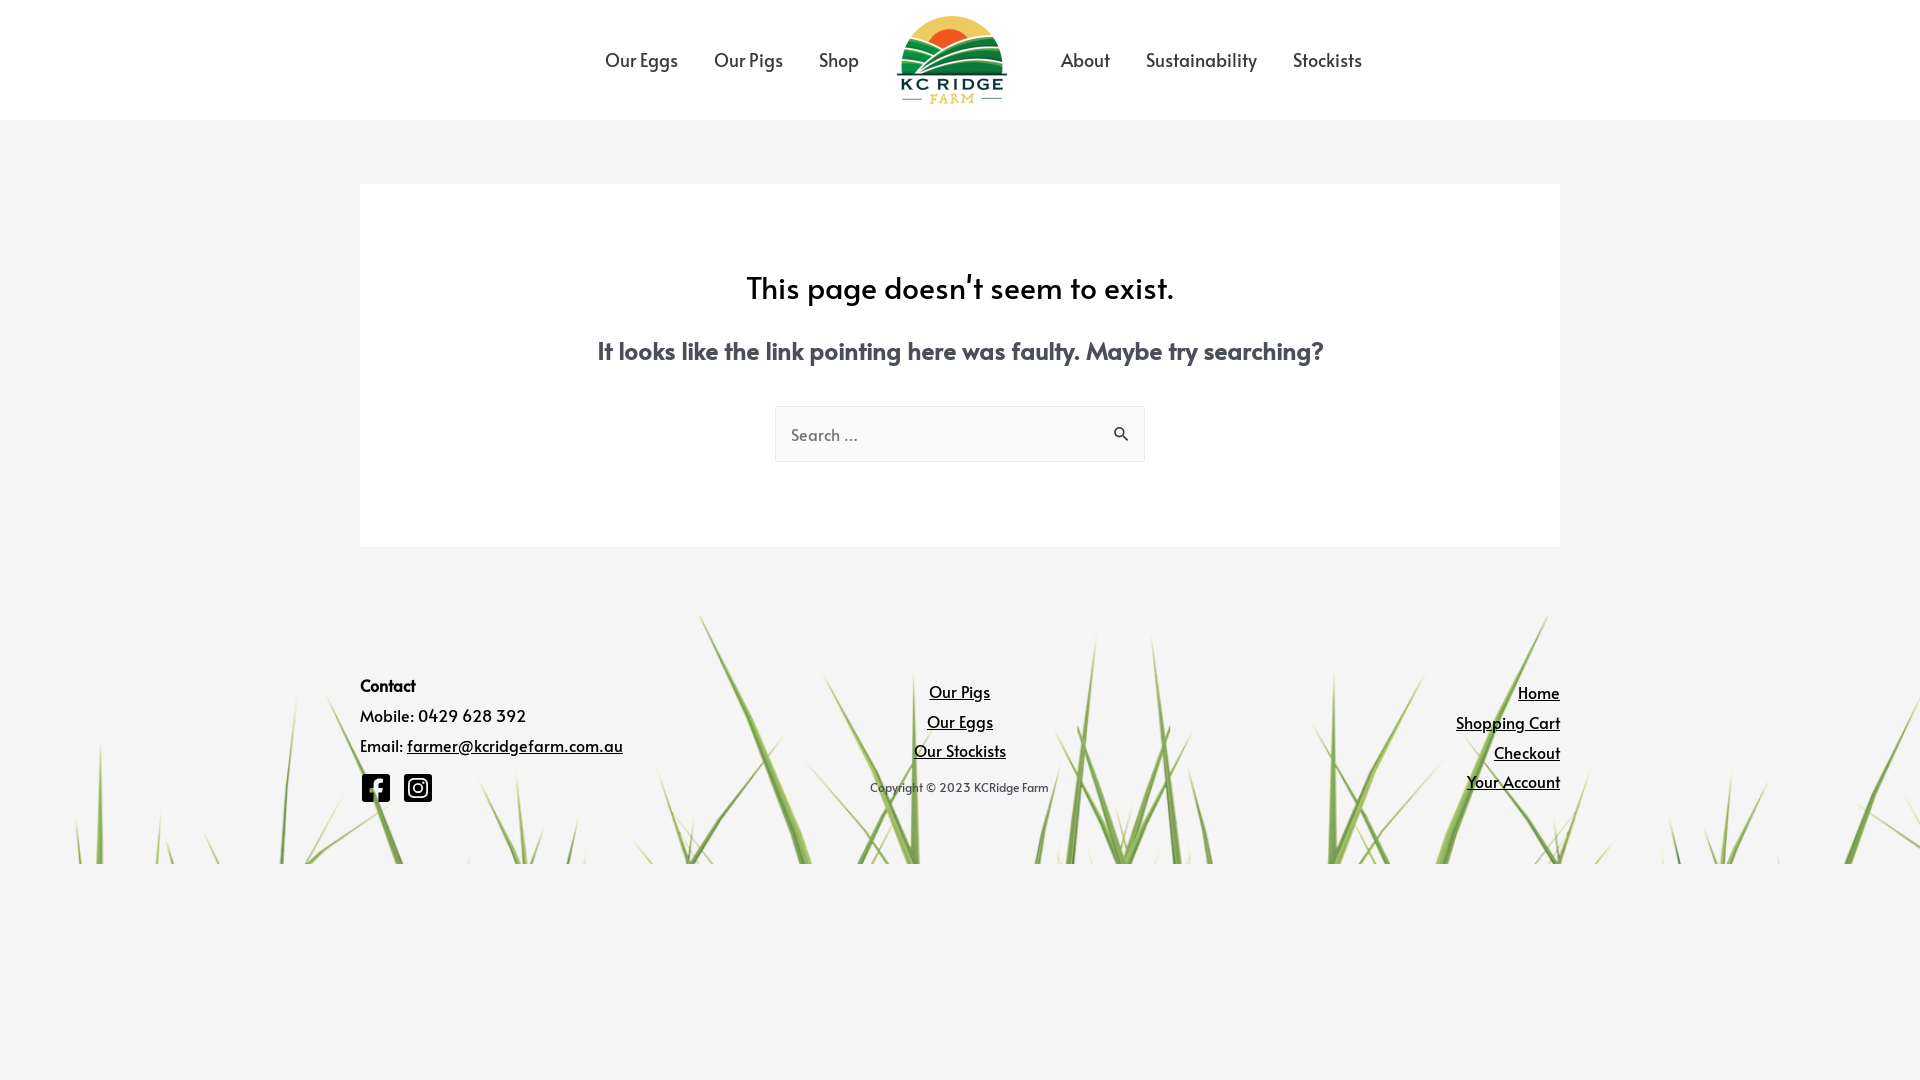  Describe the element at coordinates (1328, 60) in the screenshot. I see `Stockists` at that location.